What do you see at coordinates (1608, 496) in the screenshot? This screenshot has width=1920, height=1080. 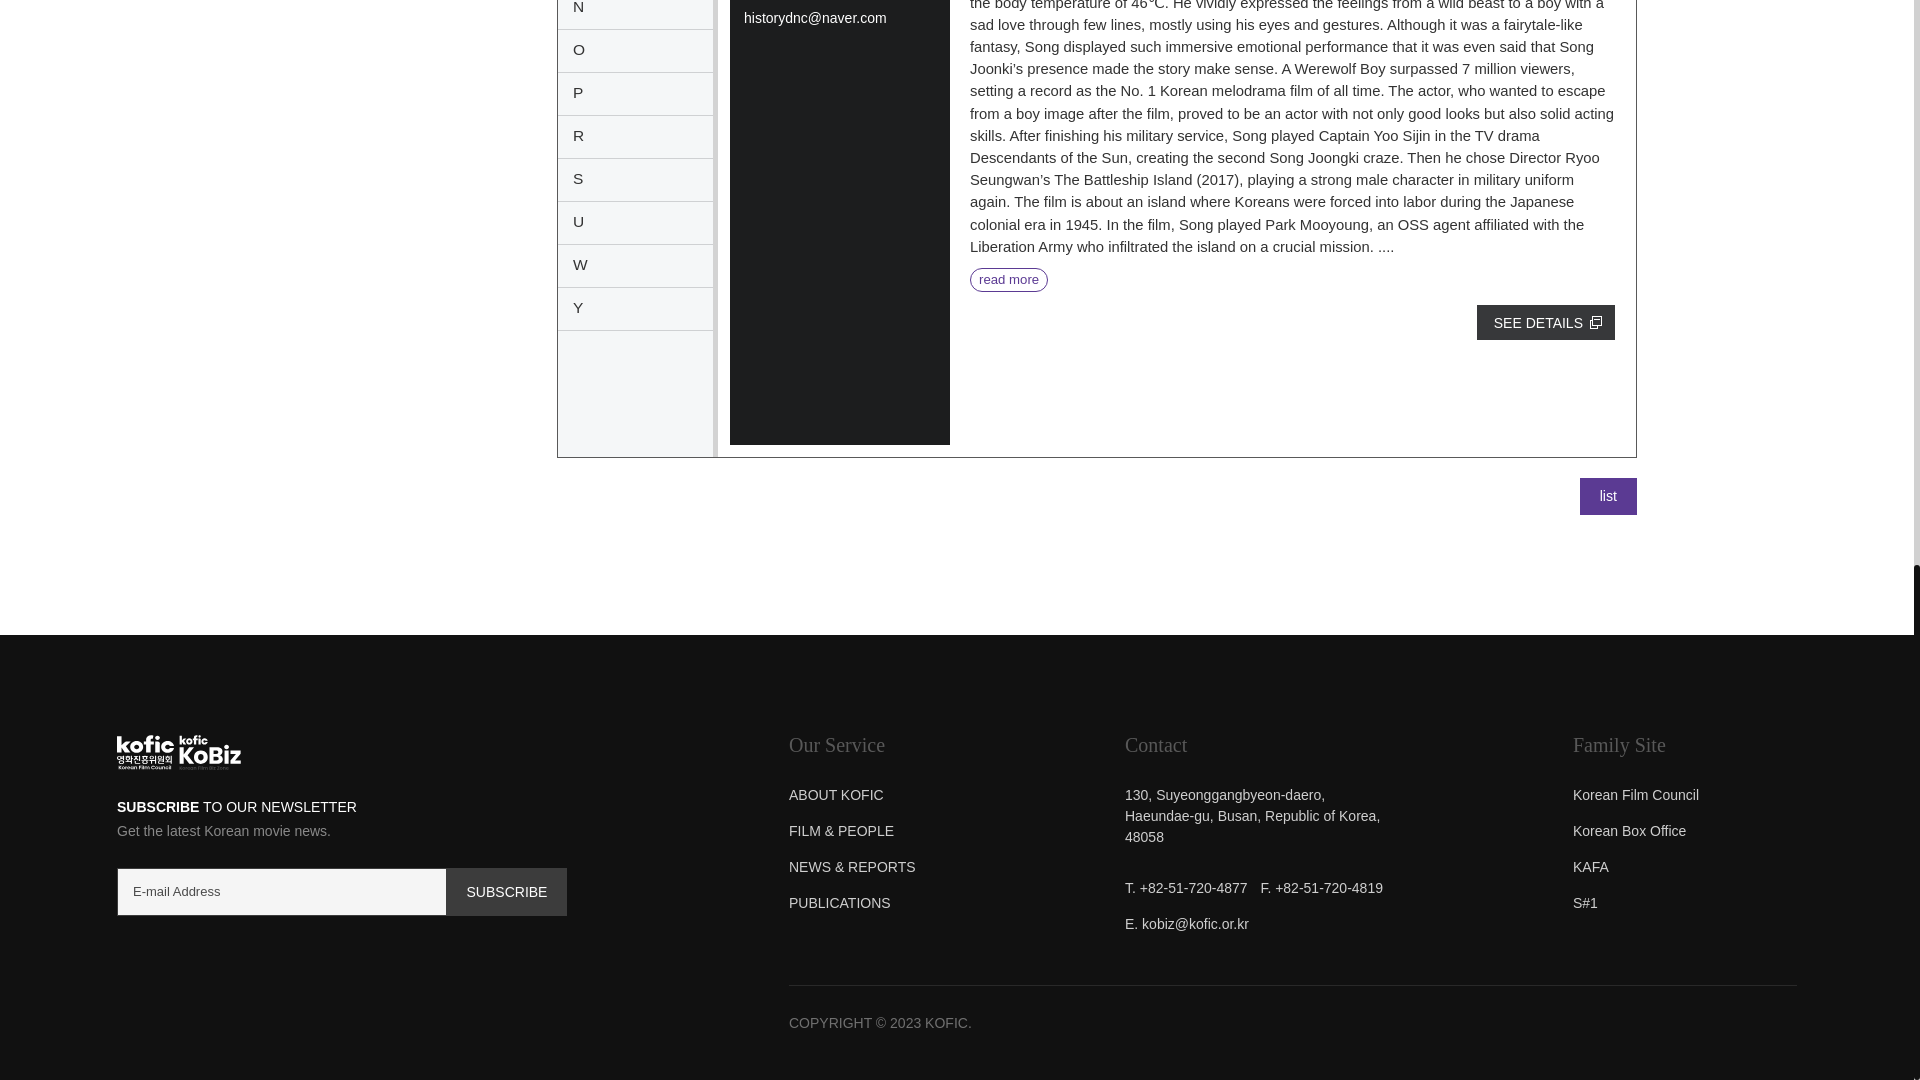 I see `list` at bounding box center [1608, 496].